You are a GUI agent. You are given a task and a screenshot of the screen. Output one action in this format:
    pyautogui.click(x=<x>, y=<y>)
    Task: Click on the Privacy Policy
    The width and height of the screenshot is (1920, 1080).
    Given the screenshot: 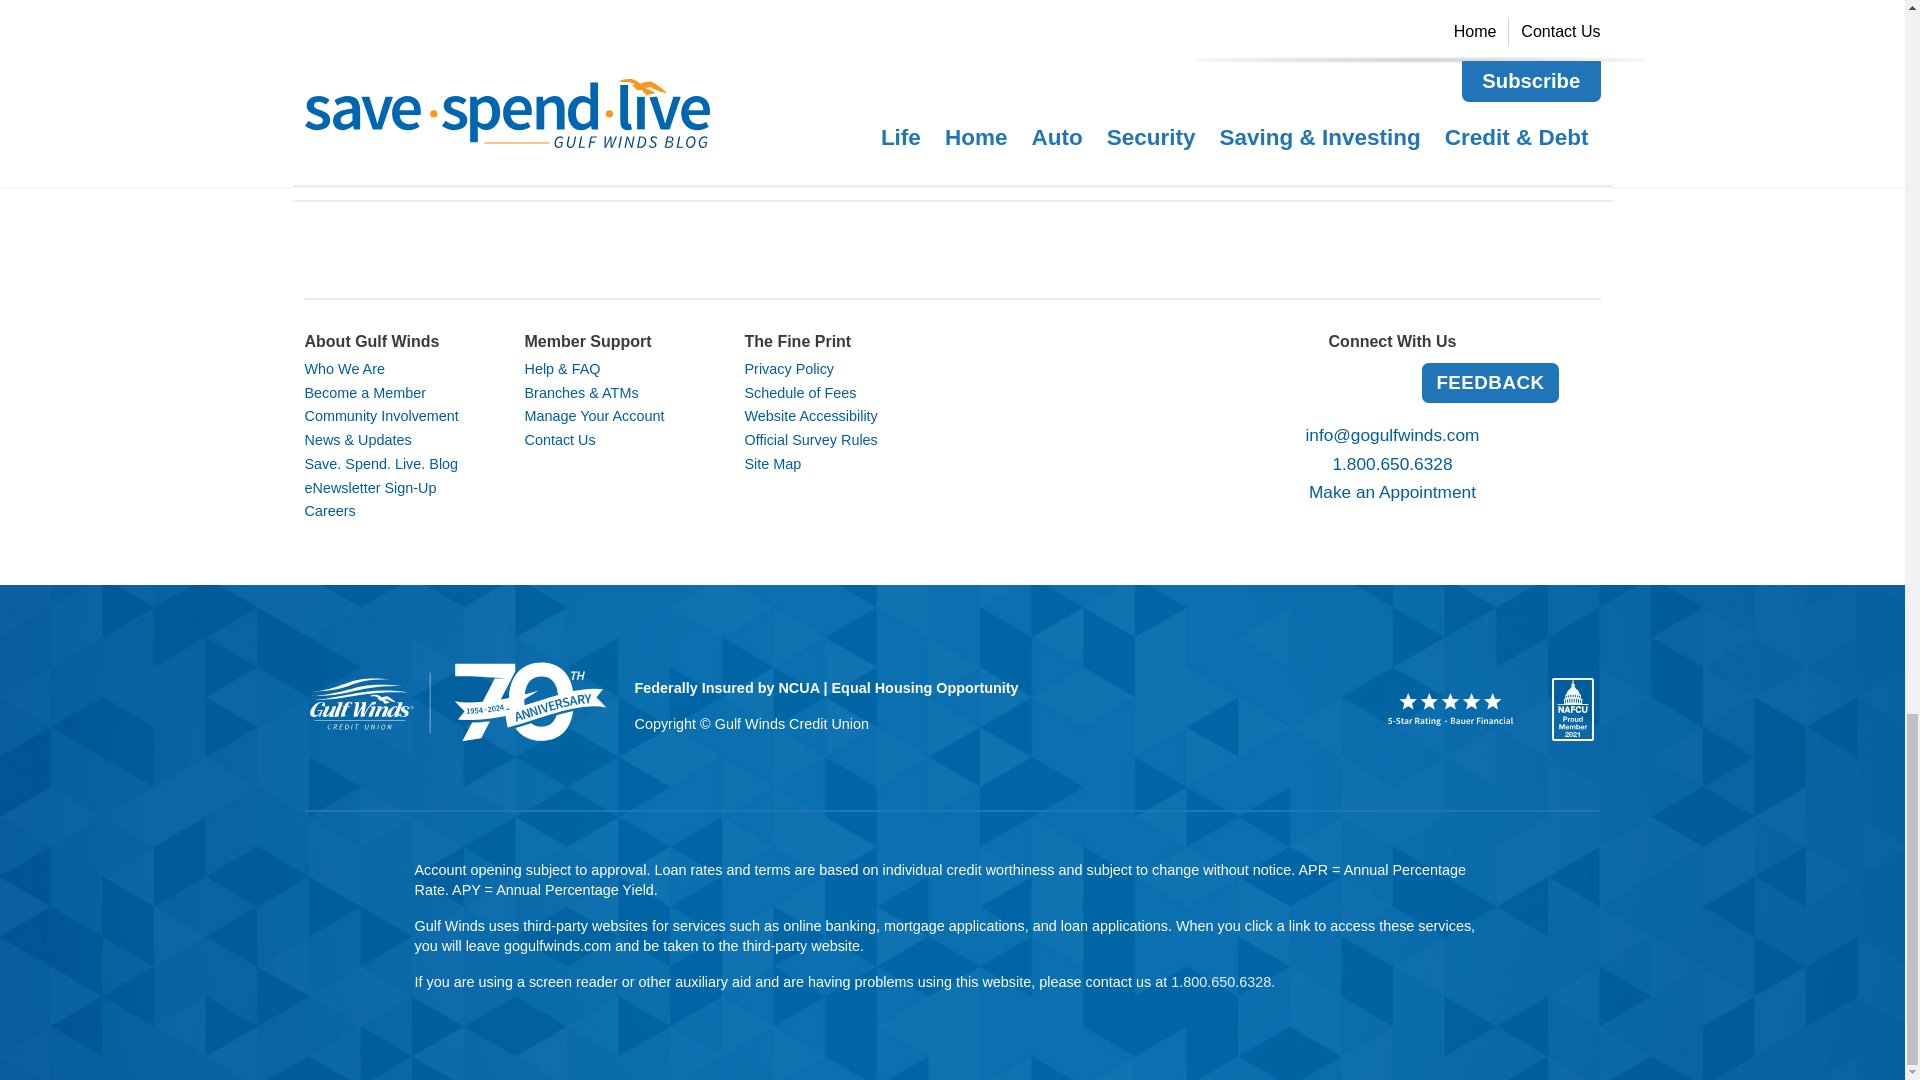 What is the action you would take?
    pyautogui.click(x=788, y=368)
    